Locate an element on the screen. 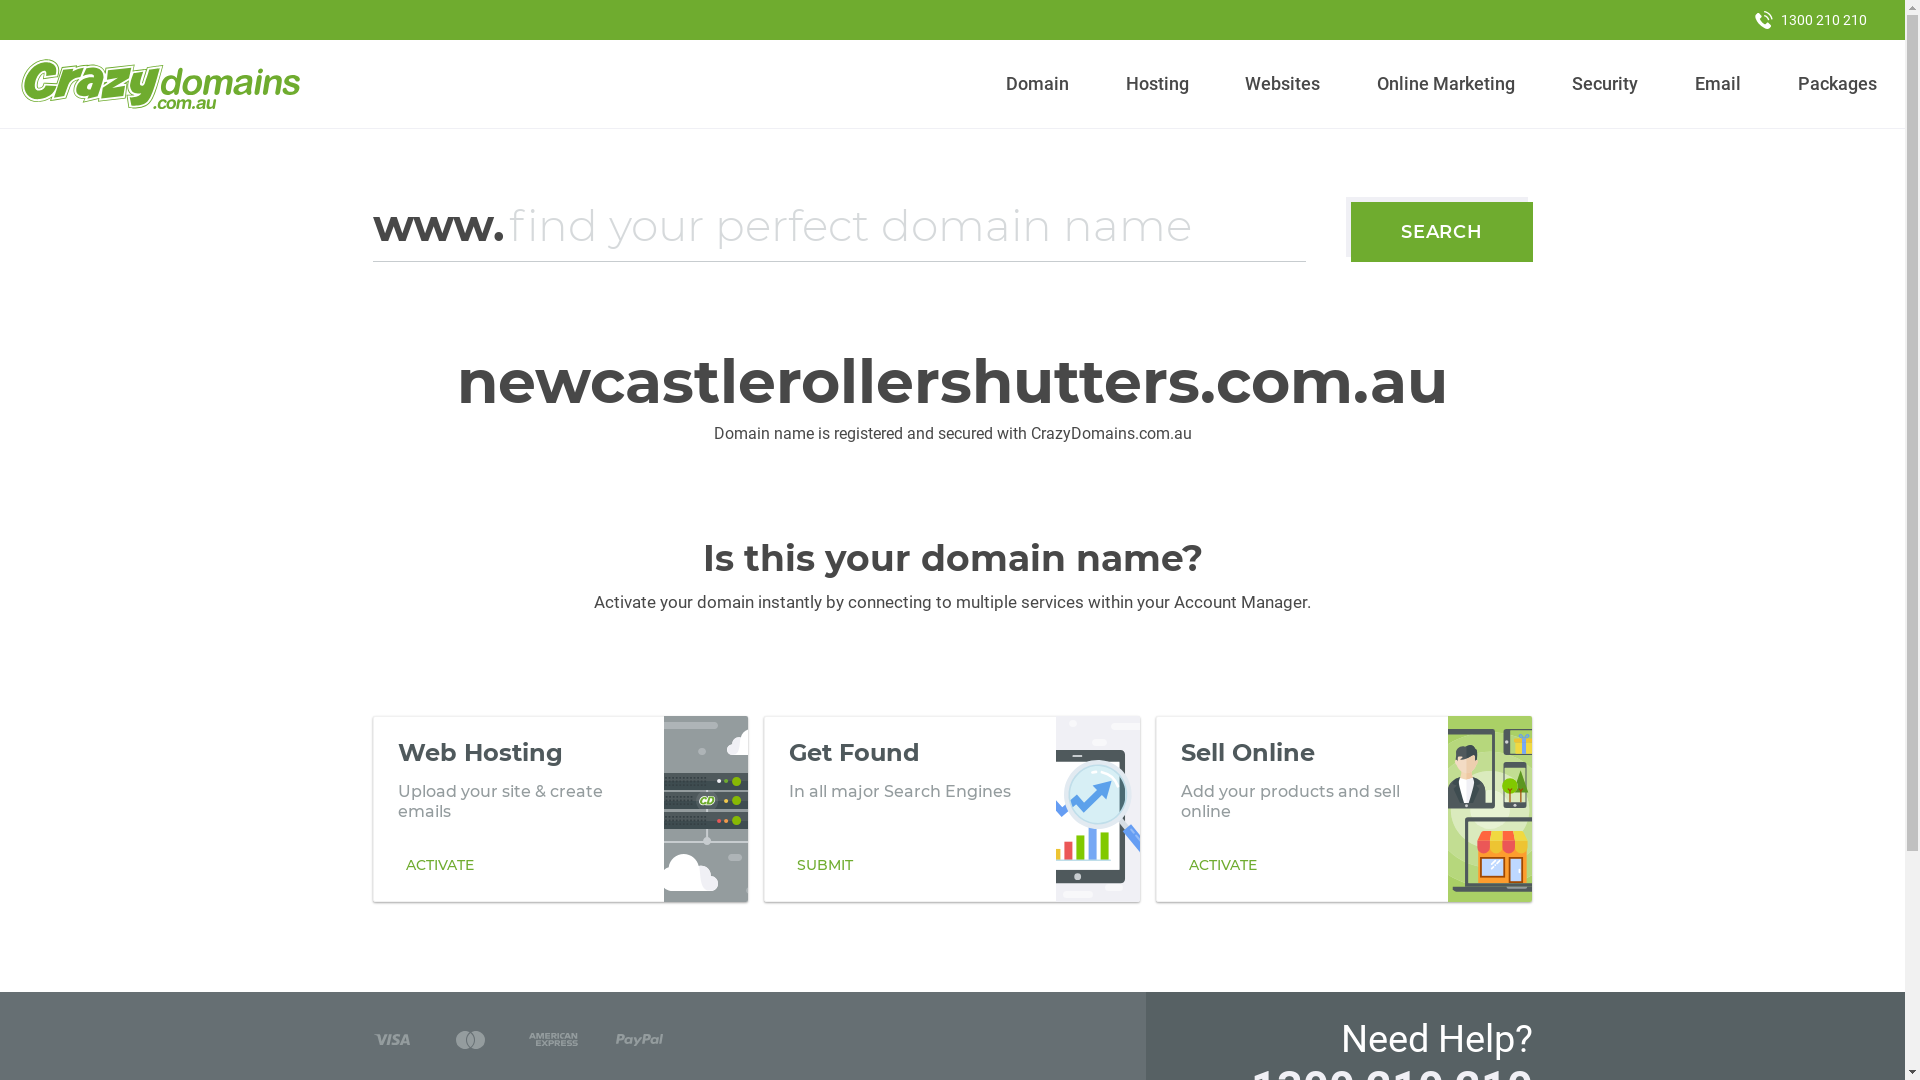 The height and width of the screenshot is (1080, 1920). Web Hosting
Upload your site & create emails
ACTIVATE is located at coordinates (560, 809).